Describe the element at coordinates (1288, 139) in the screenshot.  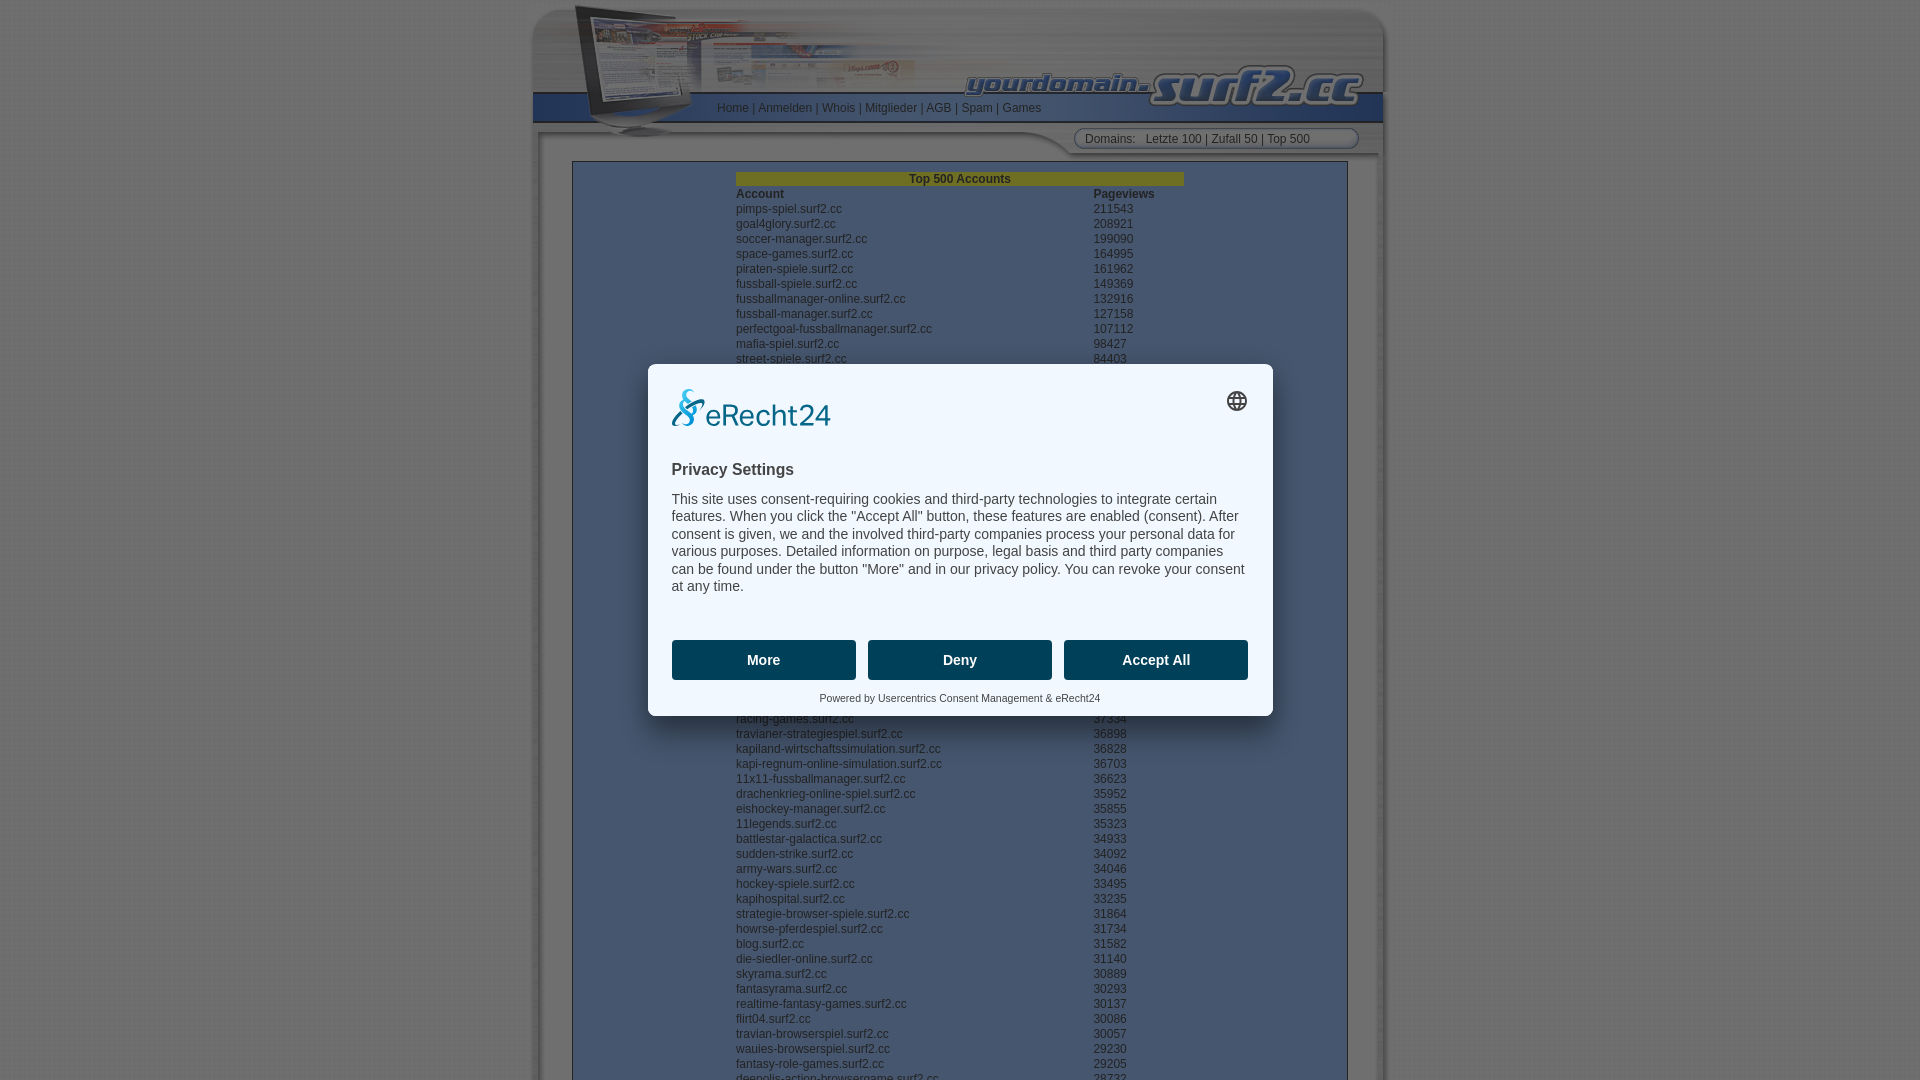
I see `Top 500` at that location.